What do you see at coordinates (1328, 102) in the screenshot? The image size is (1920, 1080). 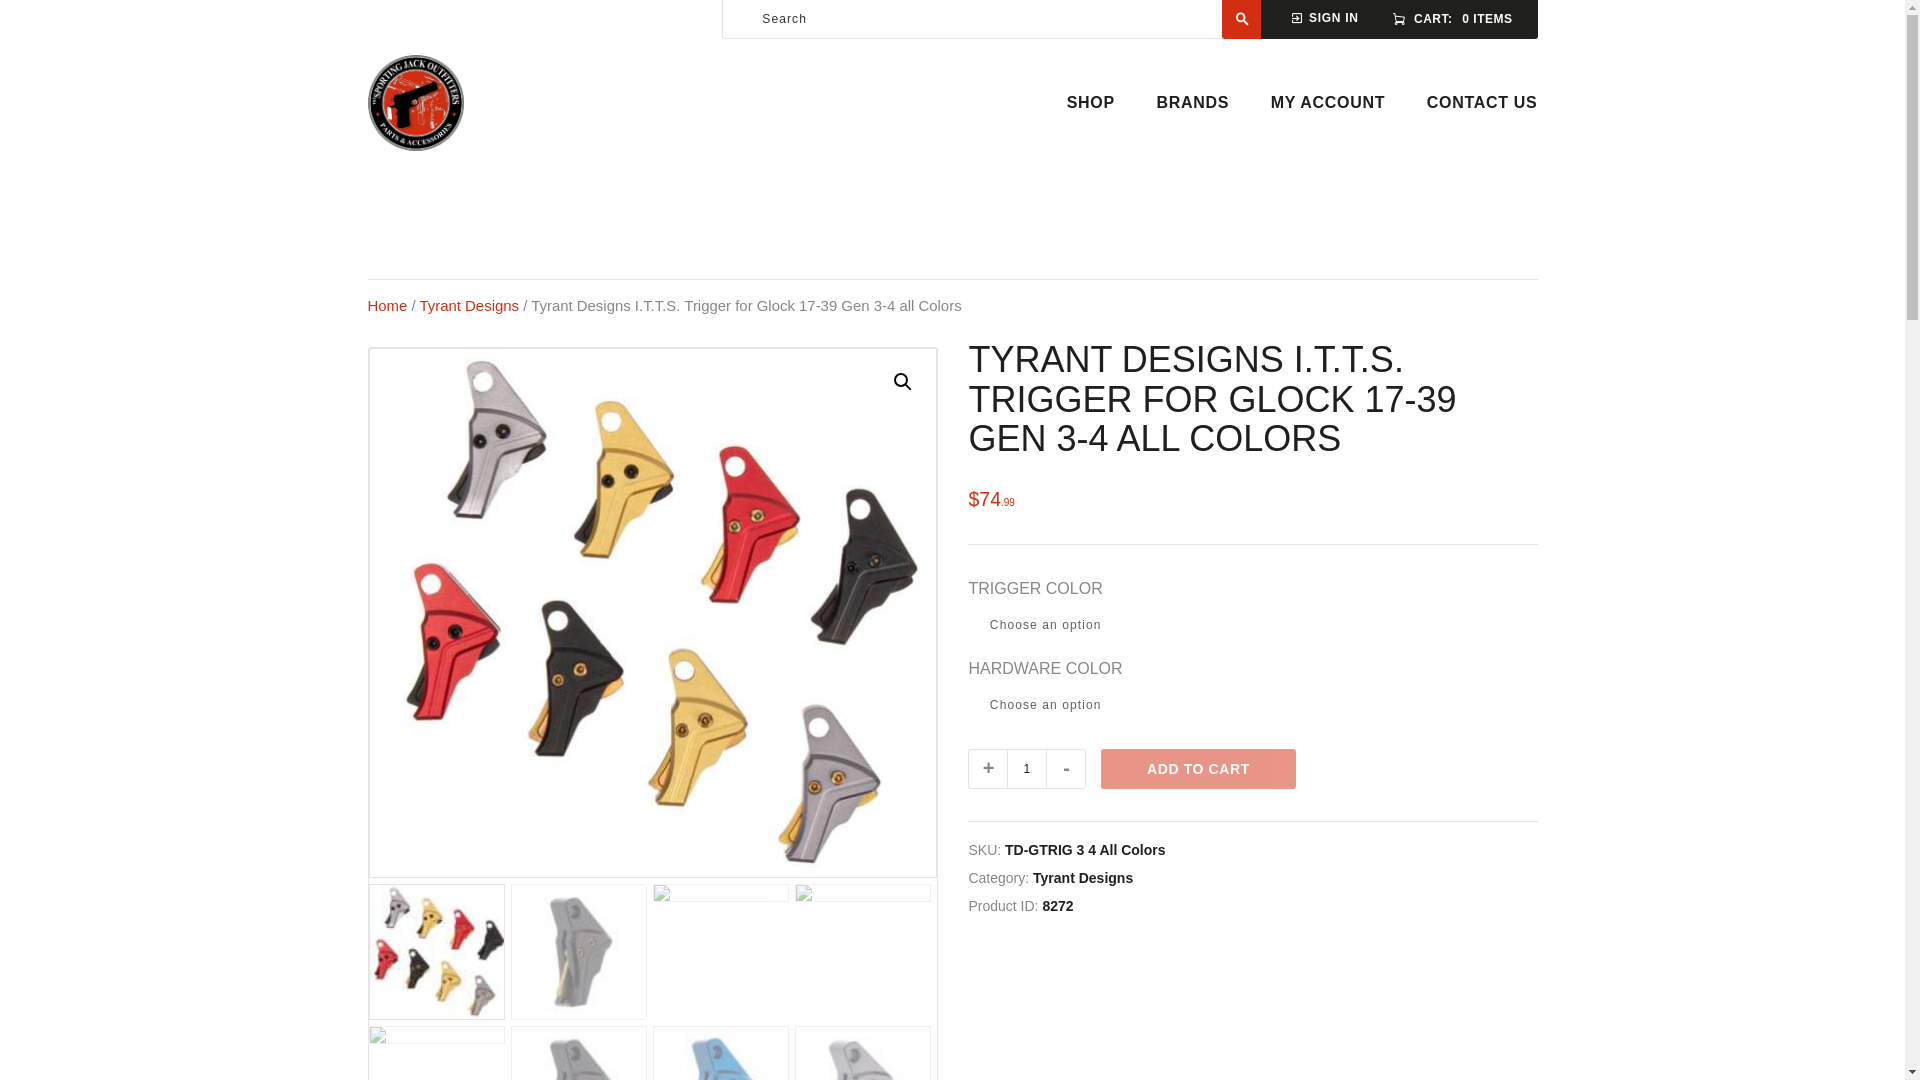 I see `MY ACCOUNT` at bounding box center [1328, 102].